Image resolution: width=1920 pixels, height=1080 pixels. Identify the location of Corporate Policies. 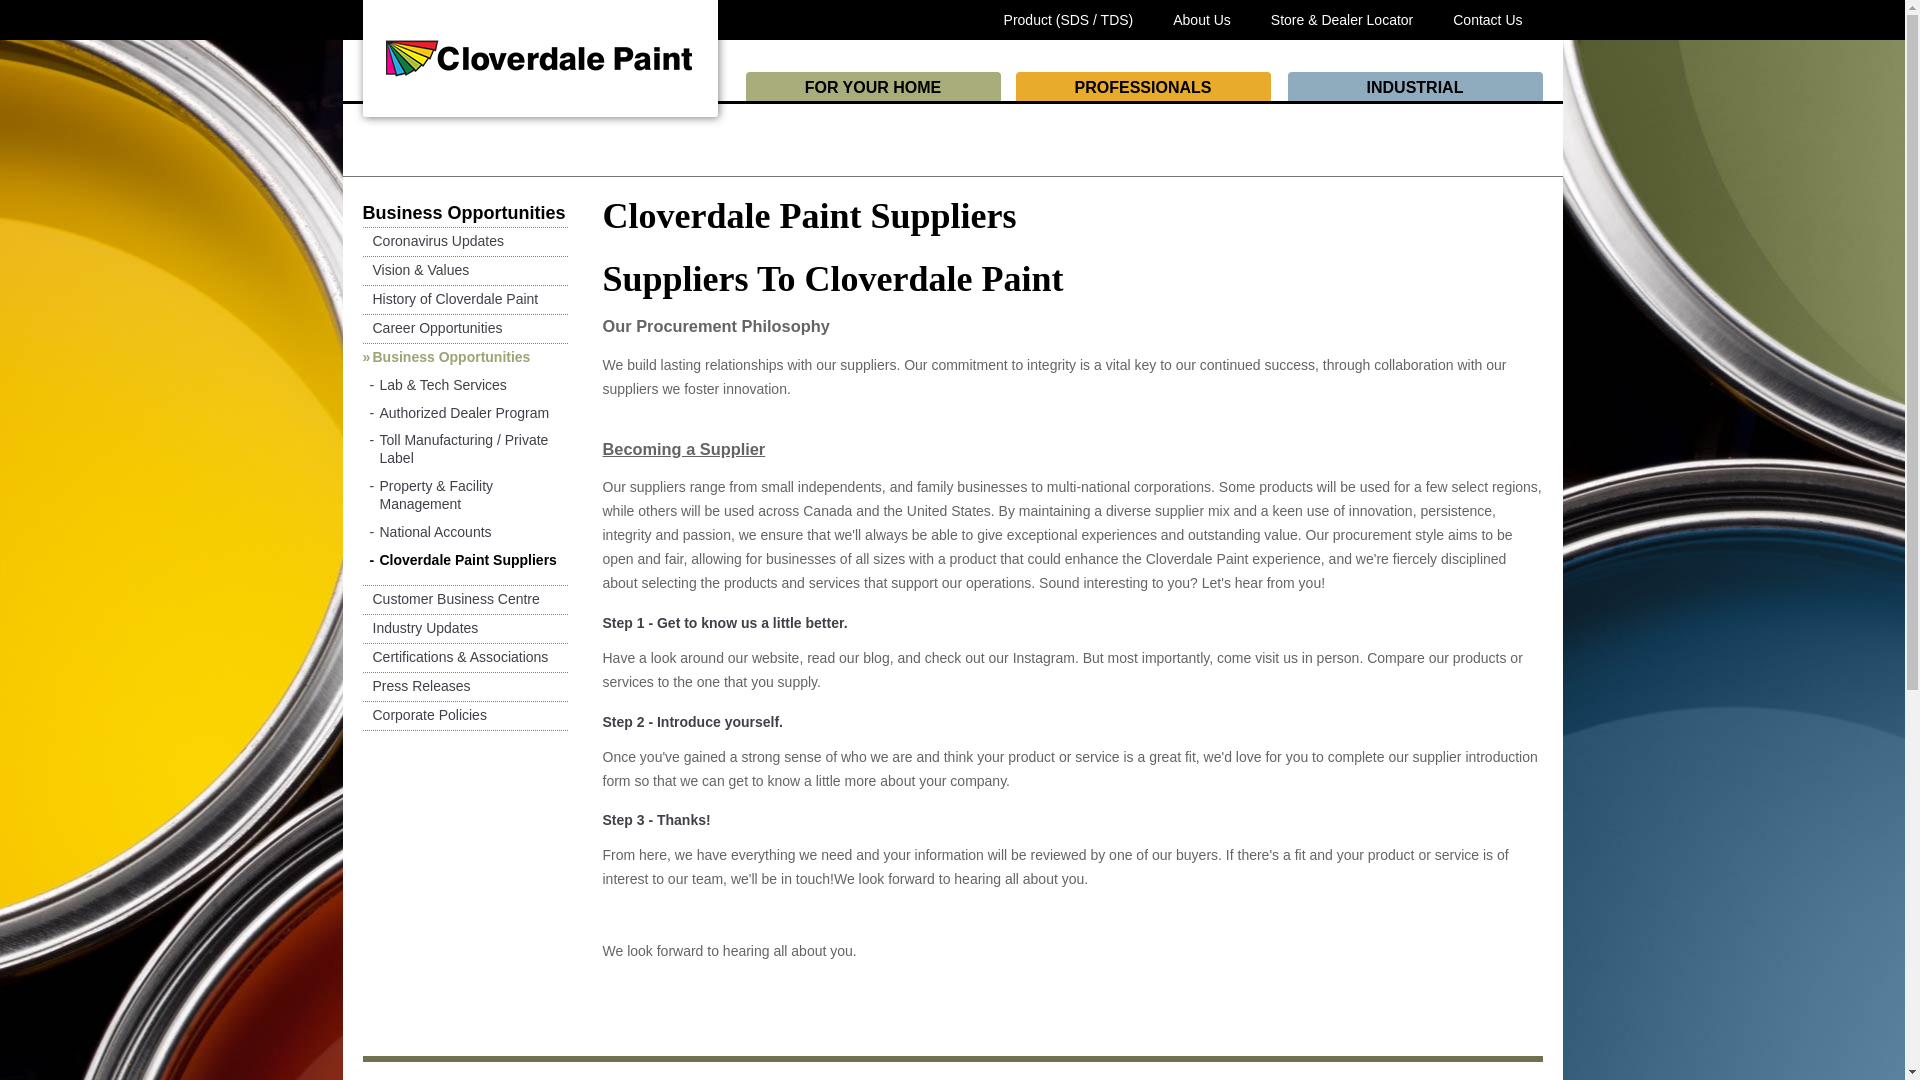
(424, 716).